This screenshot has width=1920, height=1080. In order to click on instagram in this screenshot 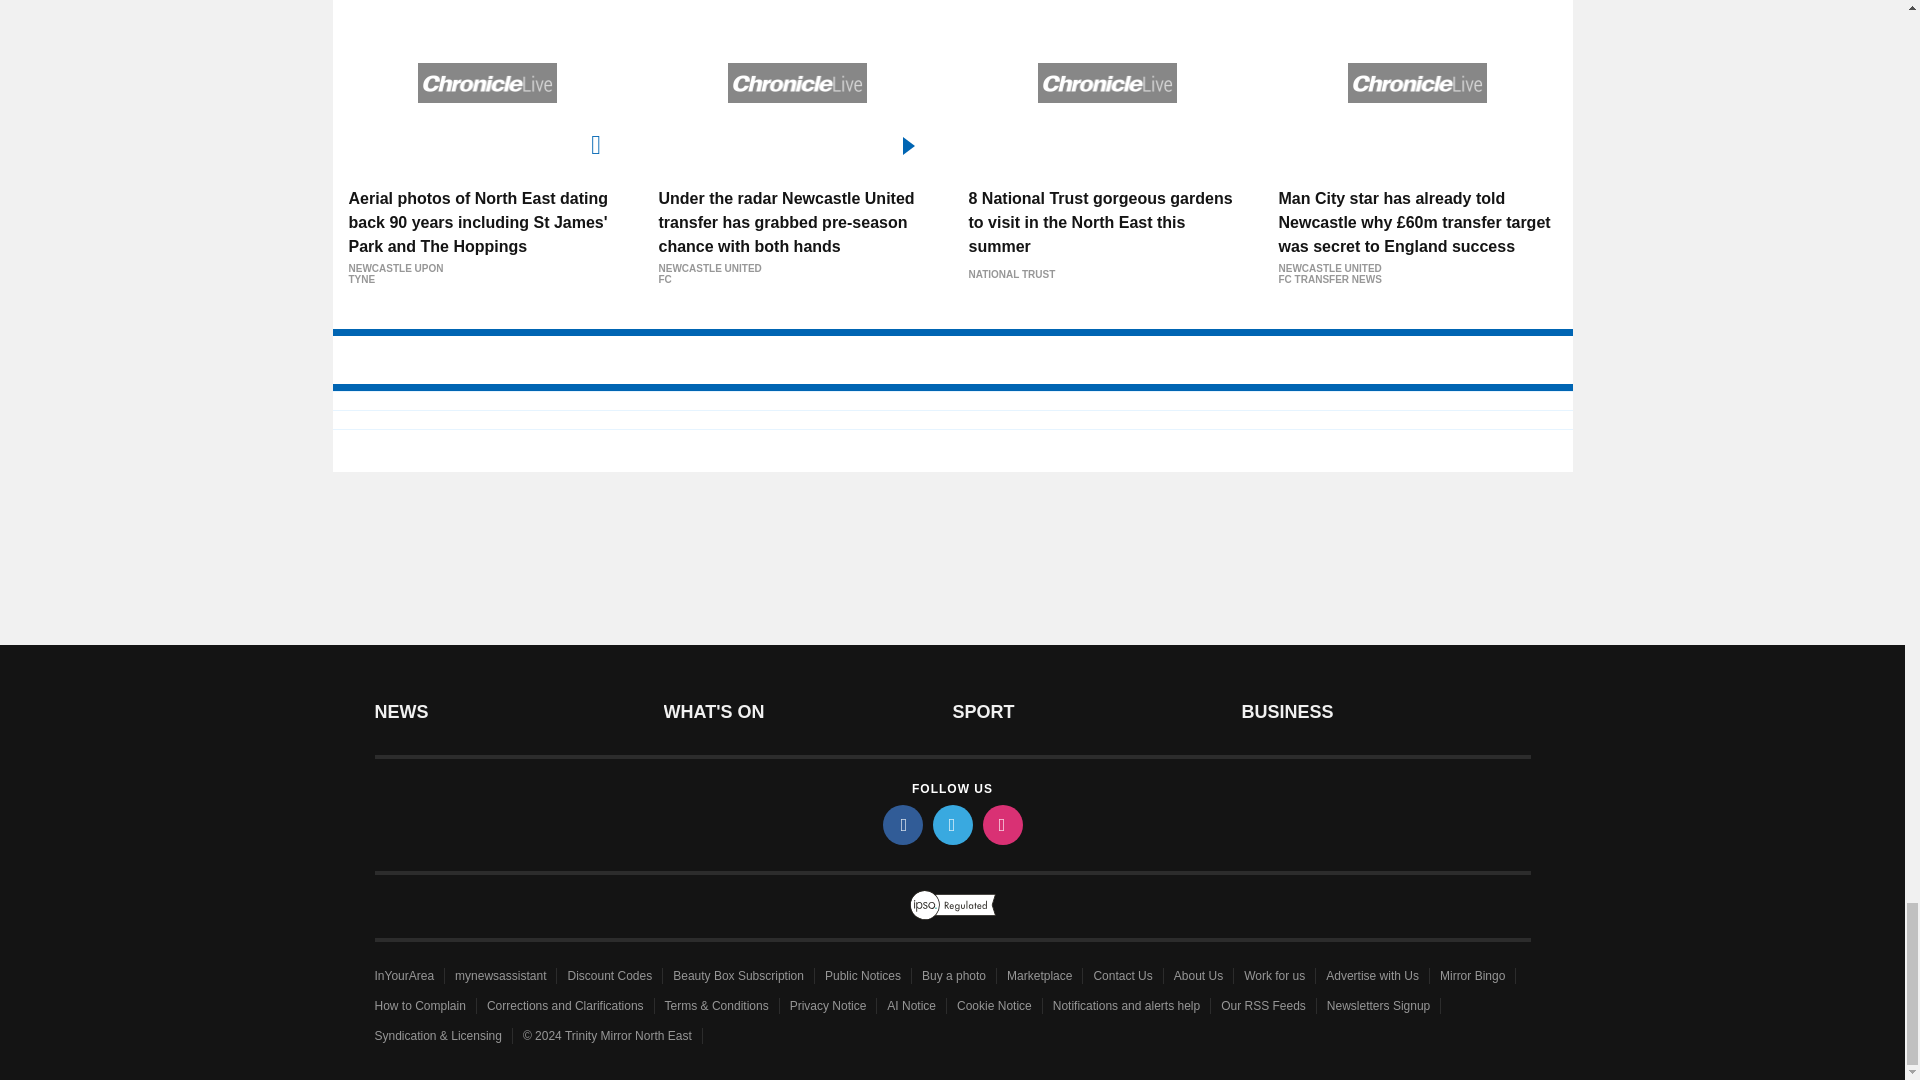, I will do `click(1001, 824)`.